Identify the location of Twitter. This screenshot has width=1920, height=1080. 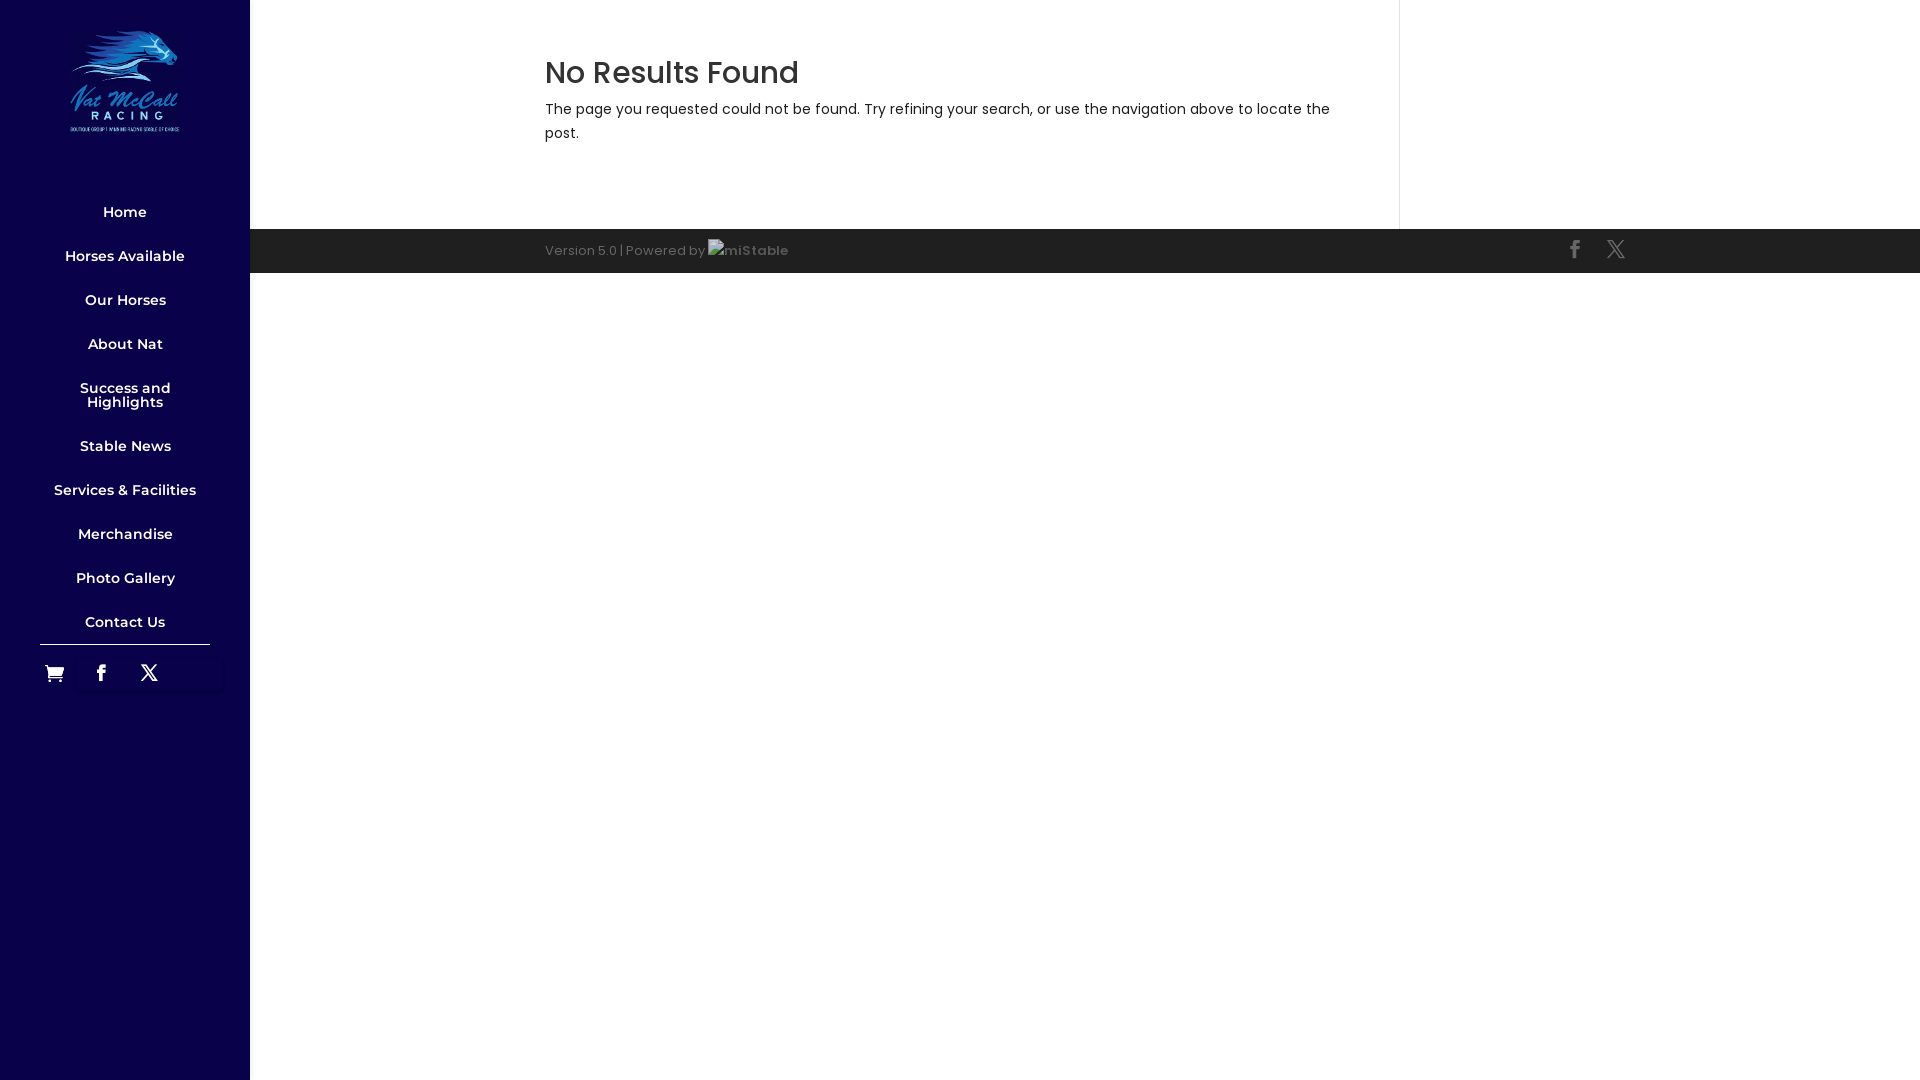
(149, 674).